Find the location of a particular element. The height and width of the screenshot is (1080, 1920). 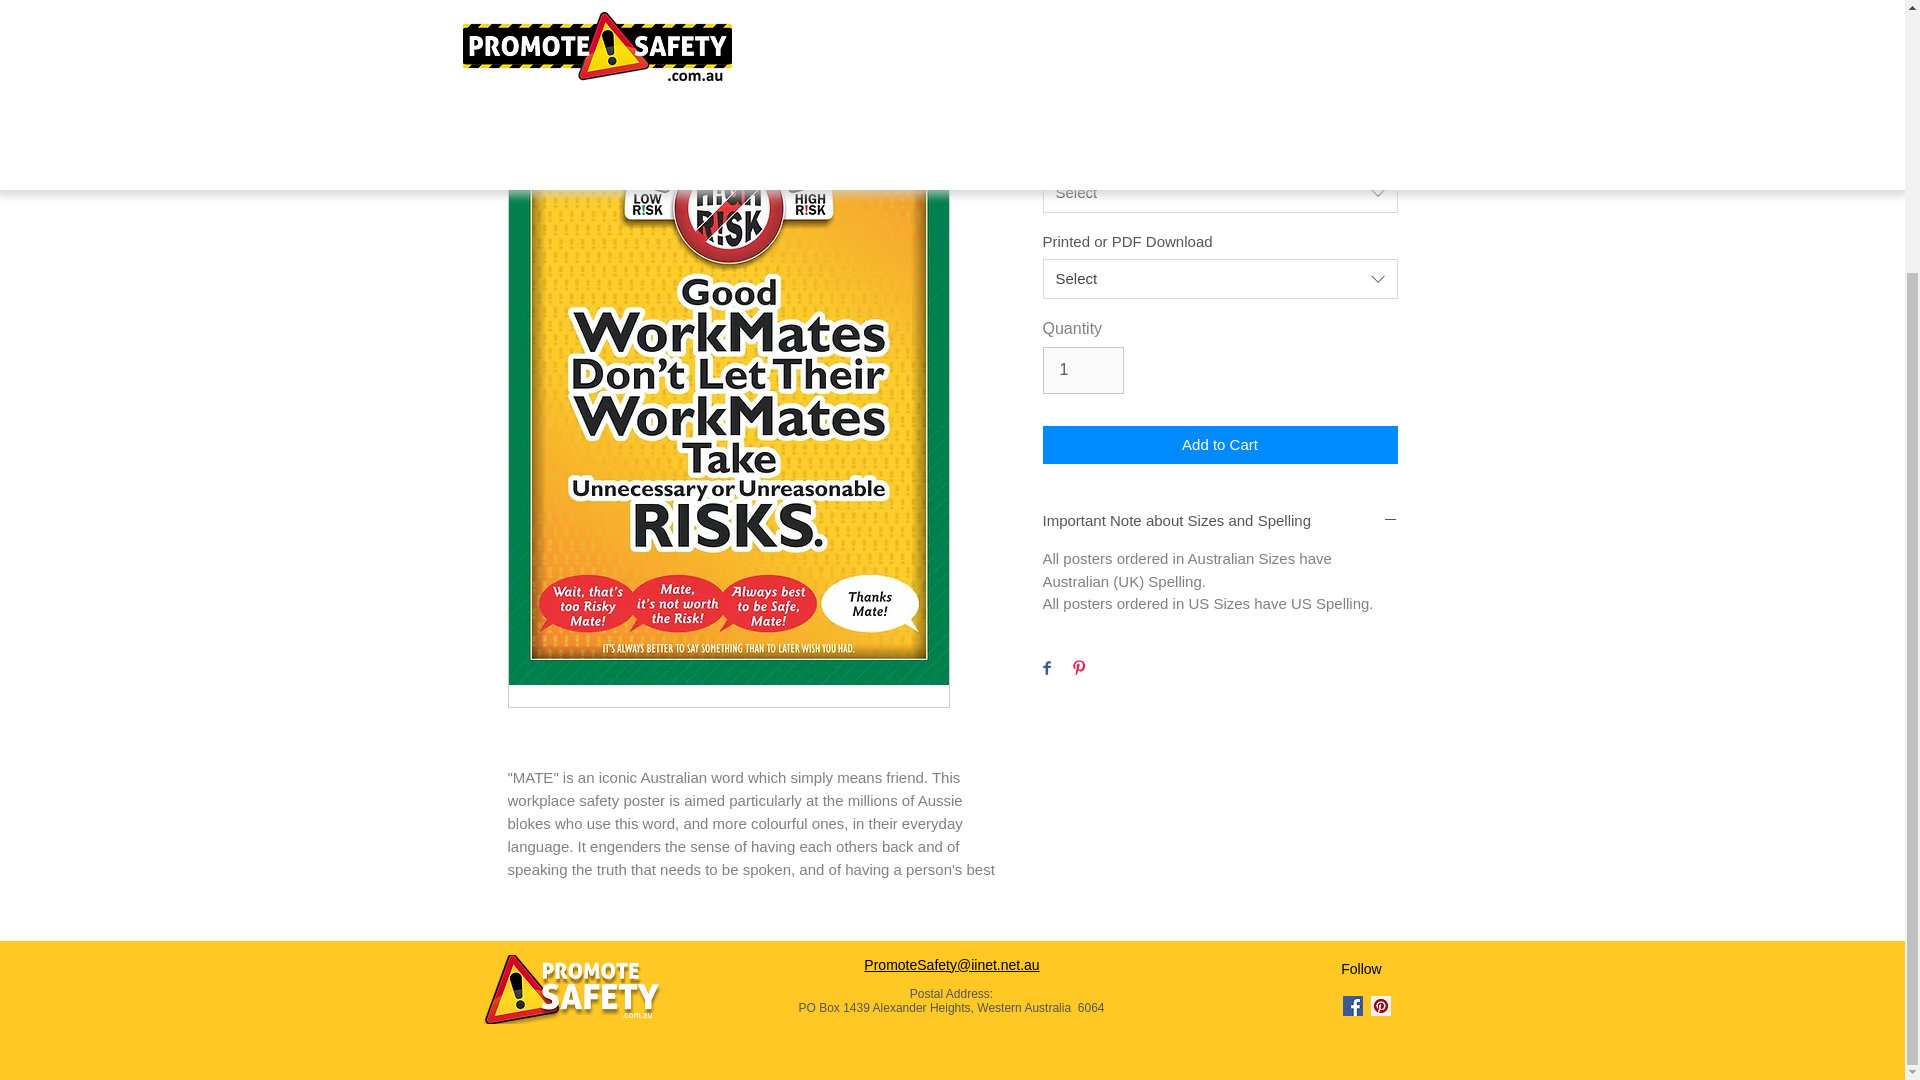

Important Note about Sizes and Spelling is located at coordinates (1220, 521).